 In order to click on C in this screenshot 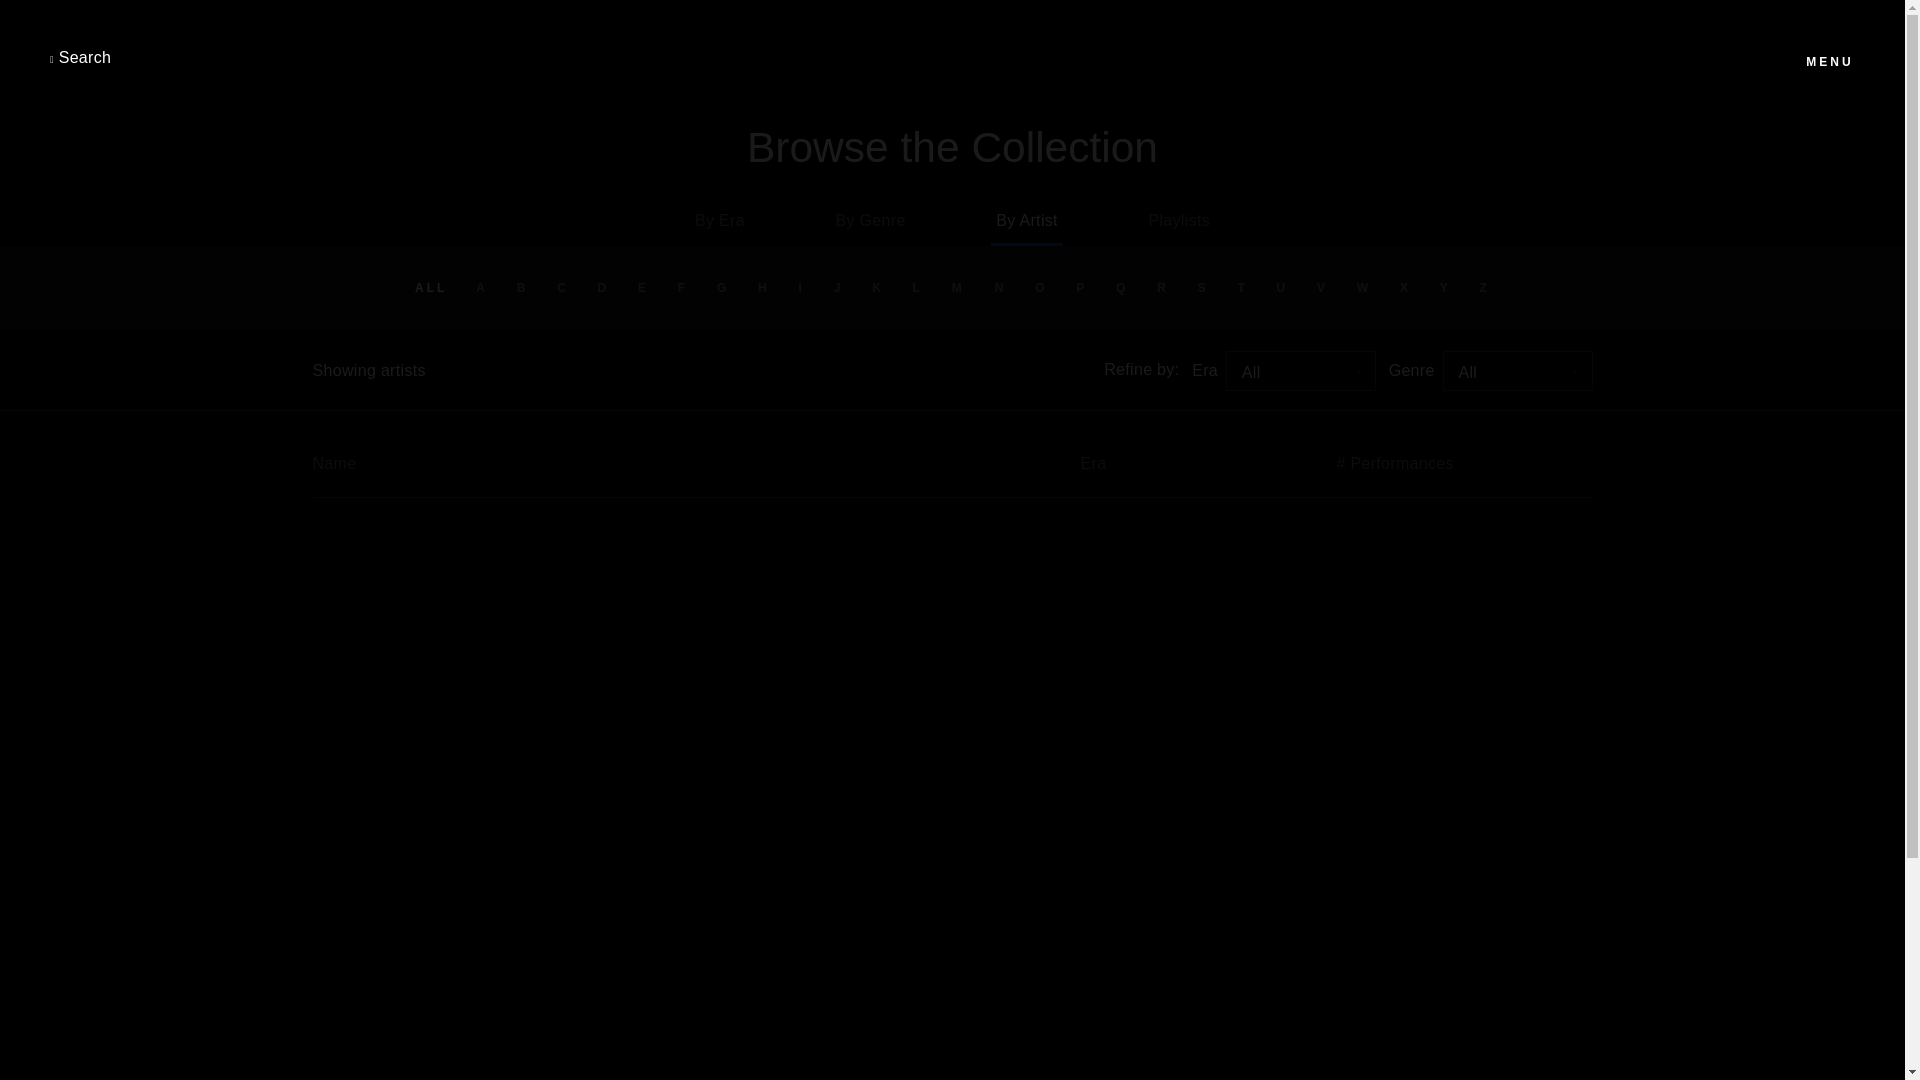, I will do `click(562, 287)`.